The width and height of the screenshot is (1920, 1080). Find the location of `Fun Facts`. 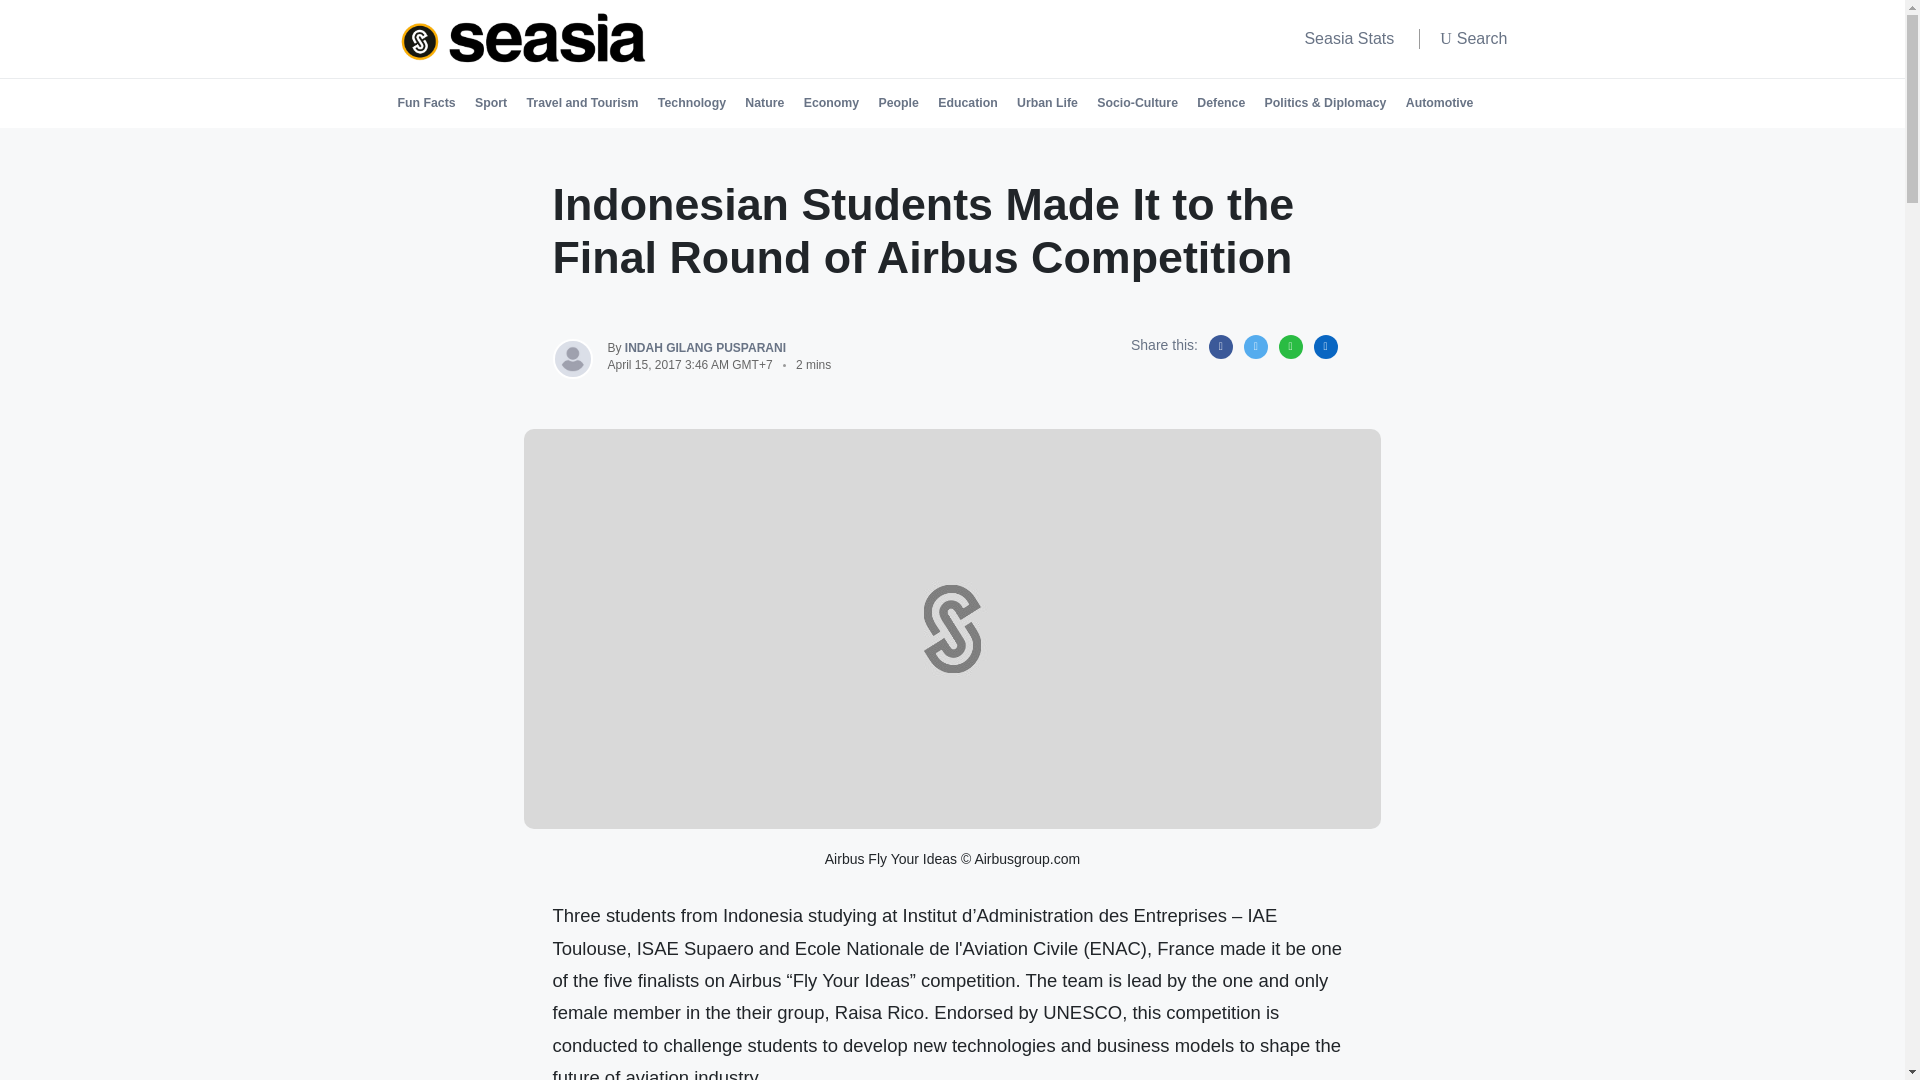

Fun Facts is located at coordinates (426, 102).